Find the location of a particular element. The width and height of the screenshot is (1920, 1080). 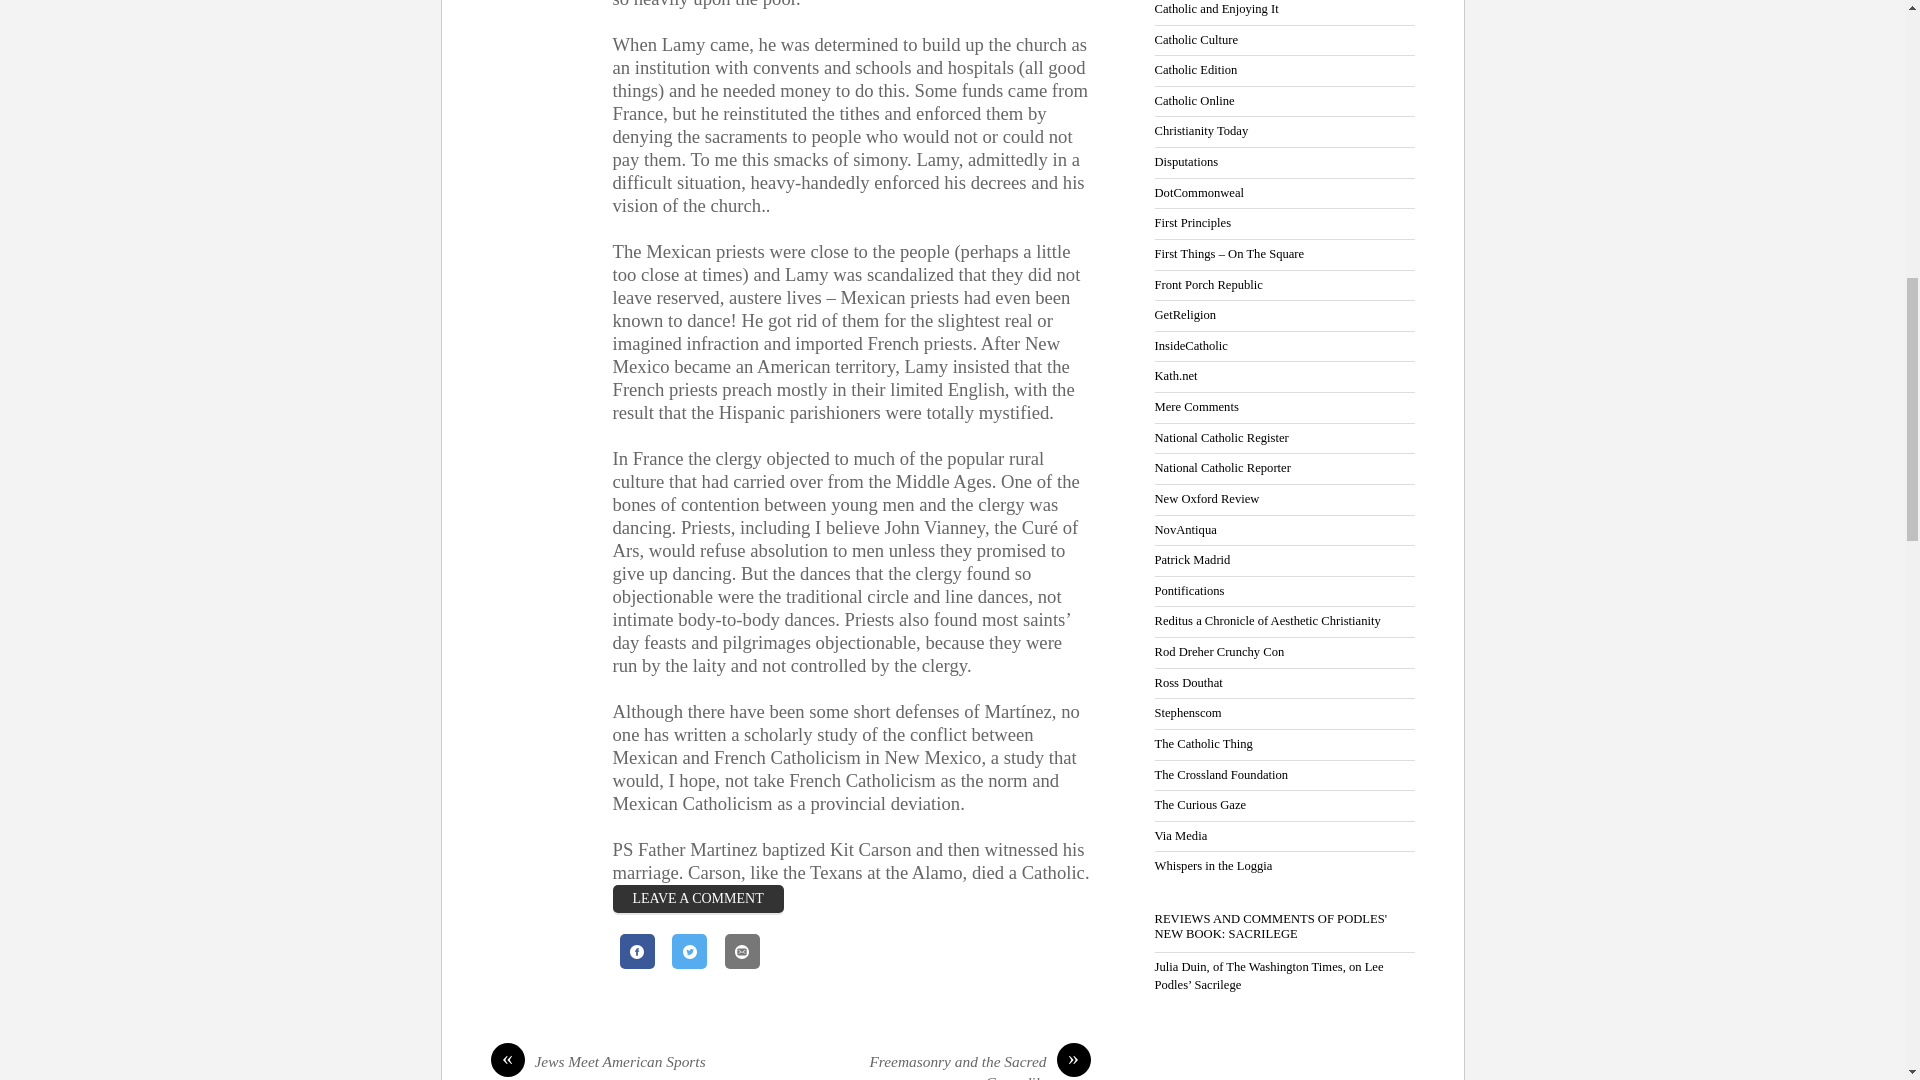

DotCommonweal is located at coordinates (1198, 192).